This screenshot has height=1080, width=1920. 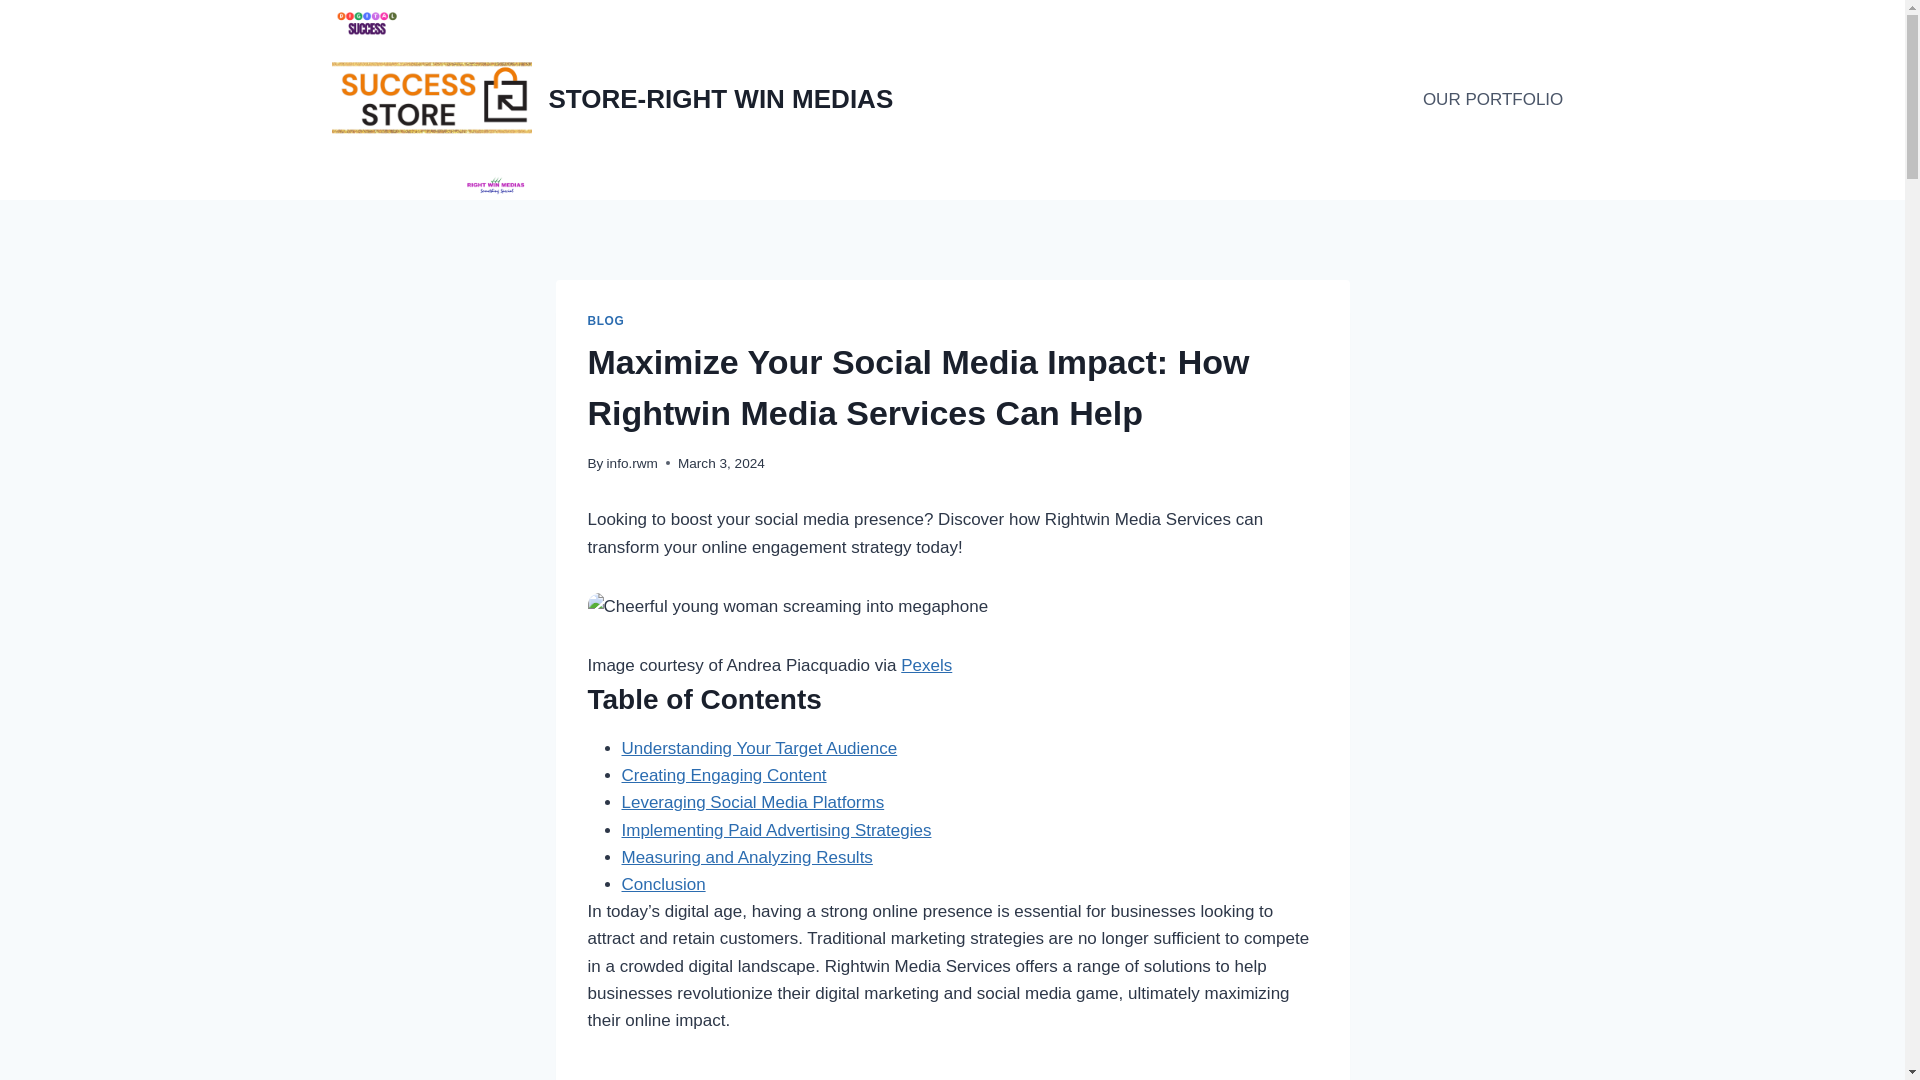 What do you see at coordinates (776, 830) in the screenshot?
I see `Implementing Paid Advertising Strategies` at bounding box center [776, 830].